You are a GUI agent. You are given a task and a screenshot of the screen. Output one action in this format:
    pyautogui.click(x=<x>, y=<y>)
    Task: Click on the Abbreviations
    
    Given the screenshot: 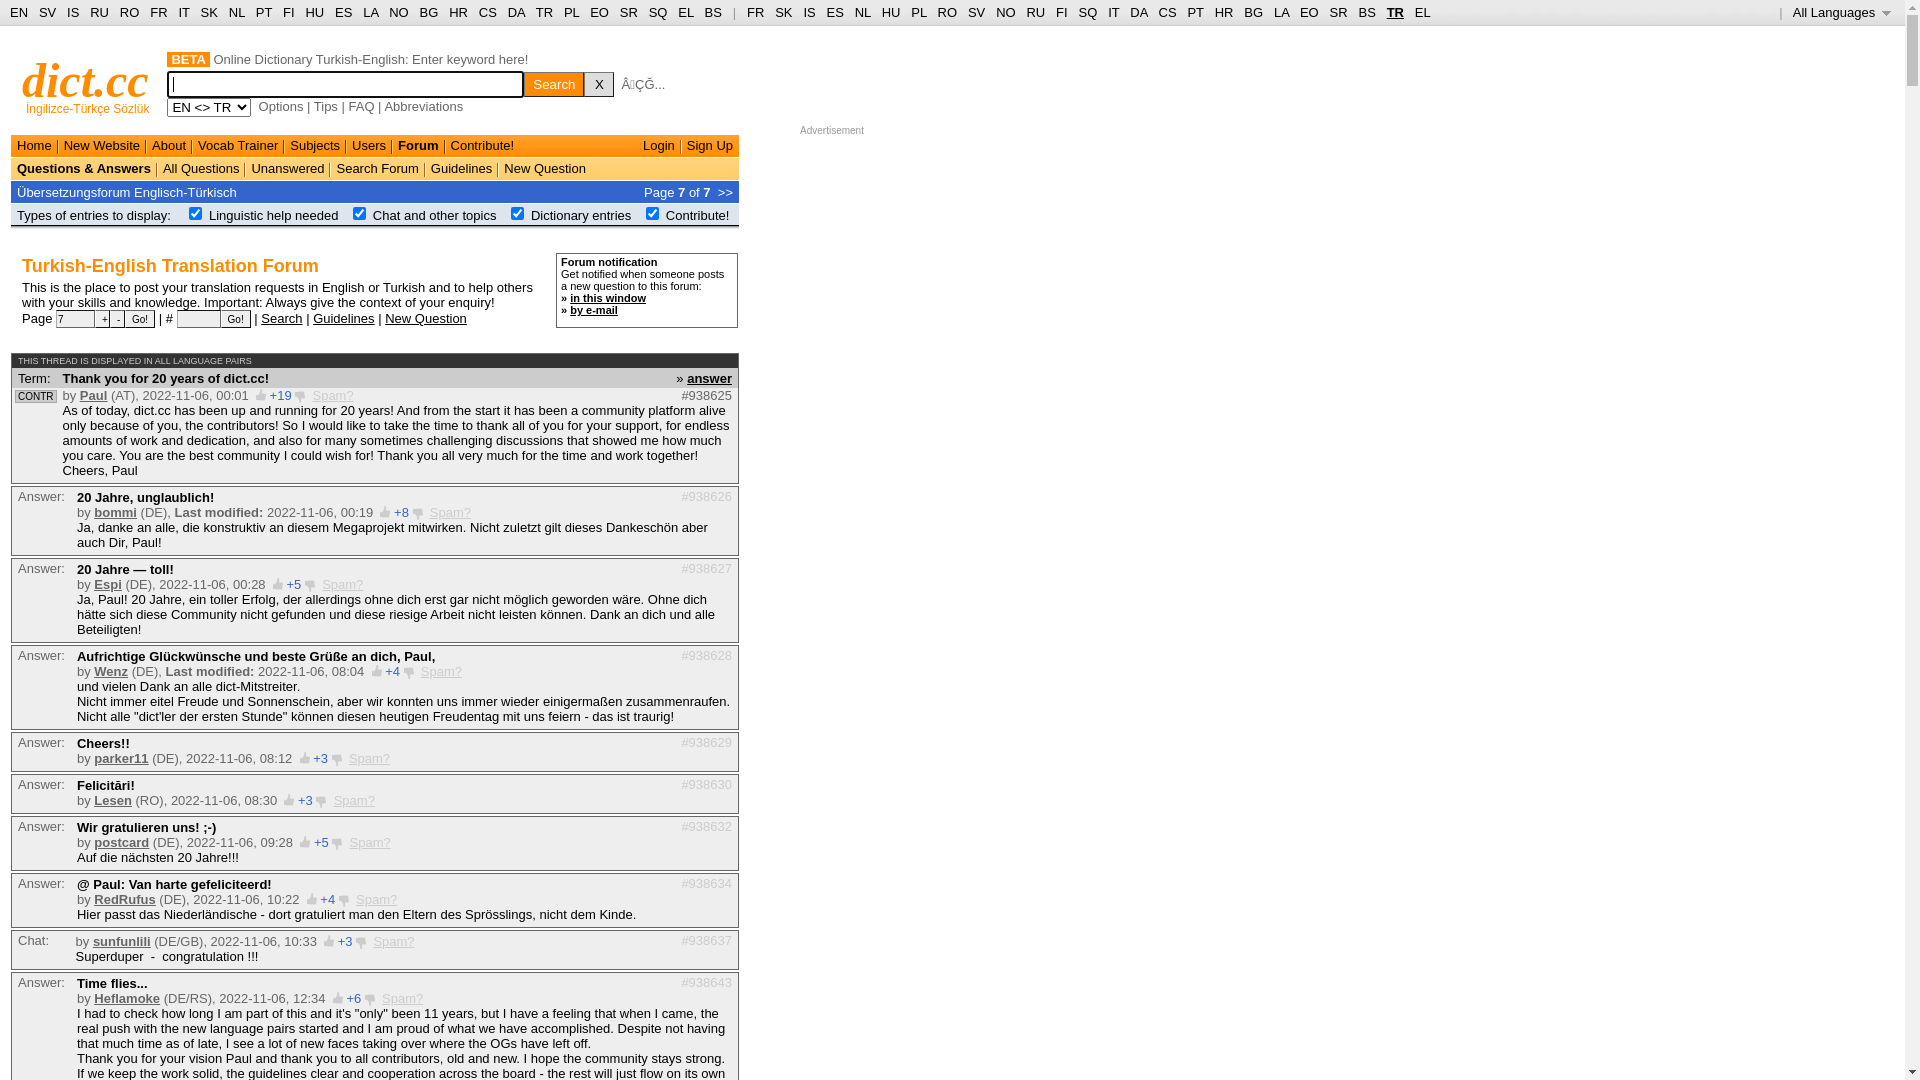 What is the action you would take?
    pyautogui.click(x=424, y=106)
    